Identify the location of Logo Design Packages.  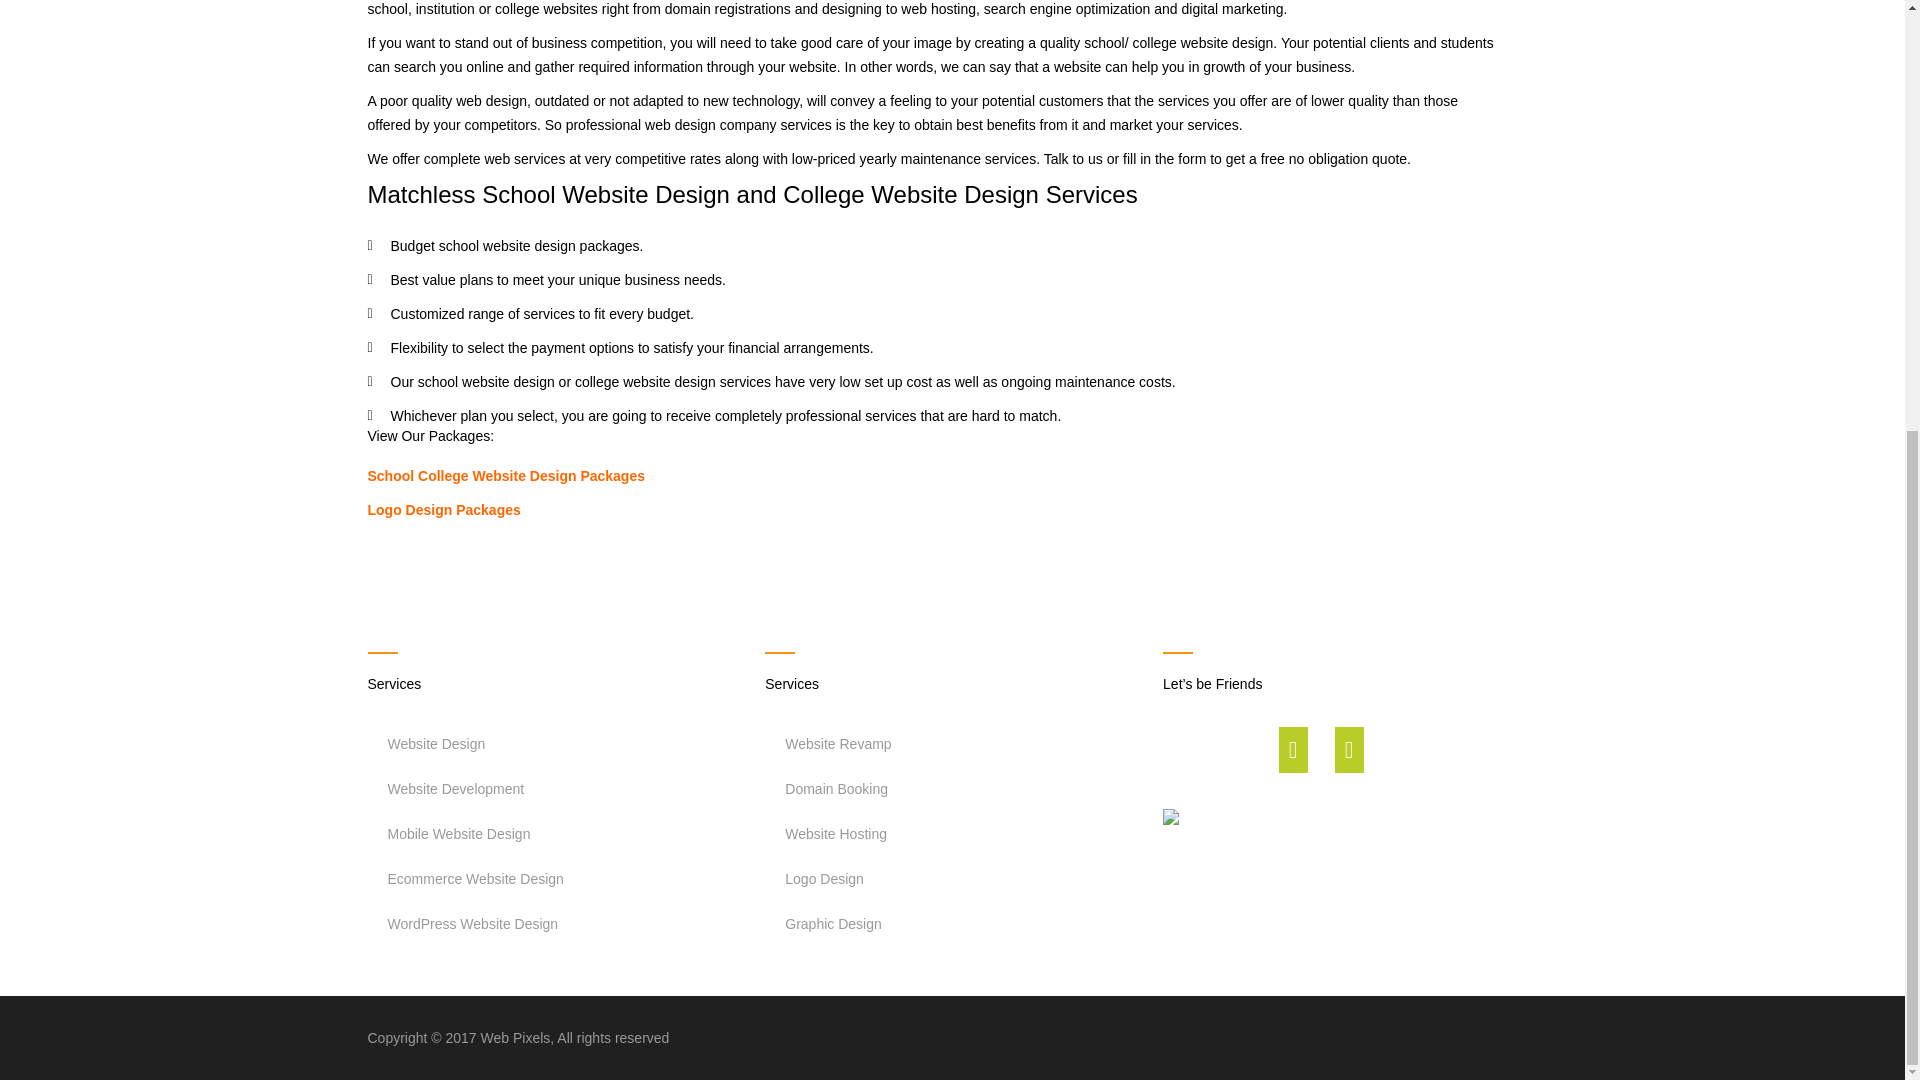
(444, 510).